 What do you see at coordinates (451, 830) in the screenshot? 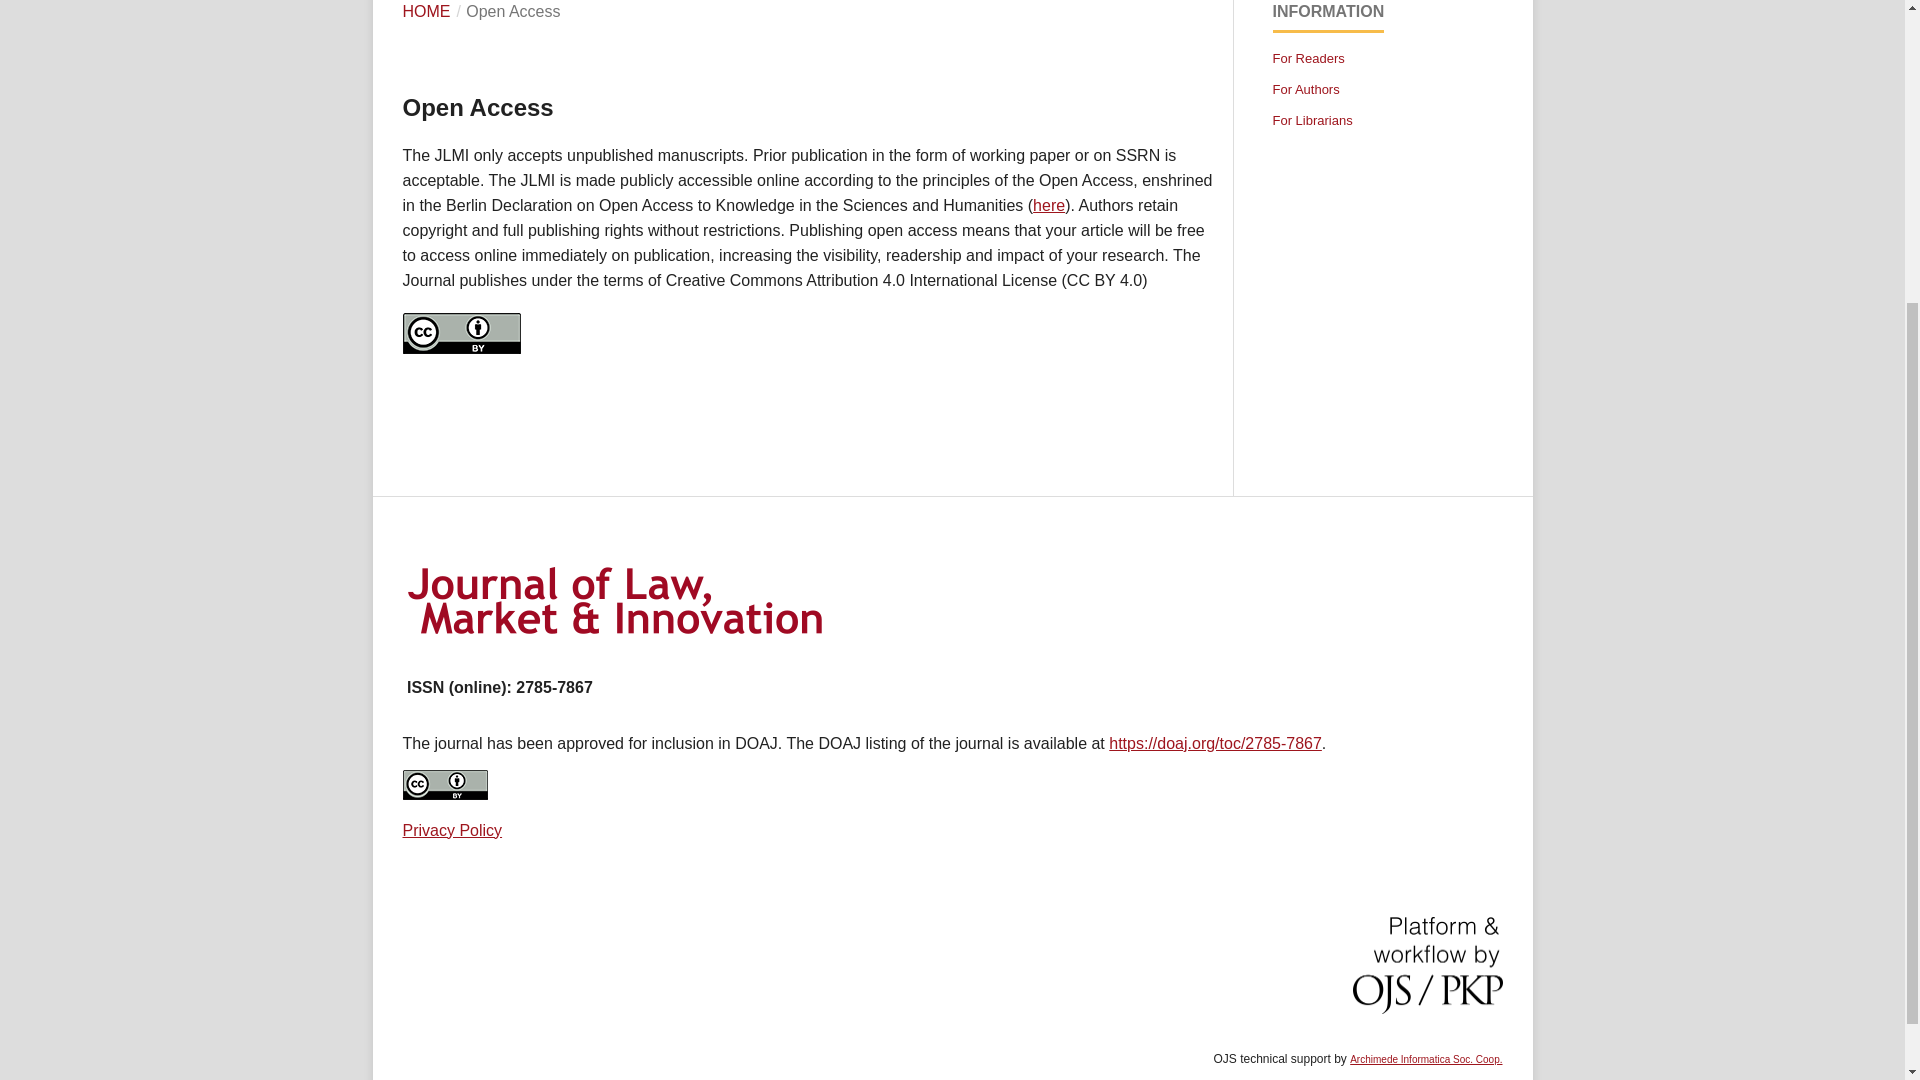
I see `Privacy Policy` at bounding box center [451, 830].